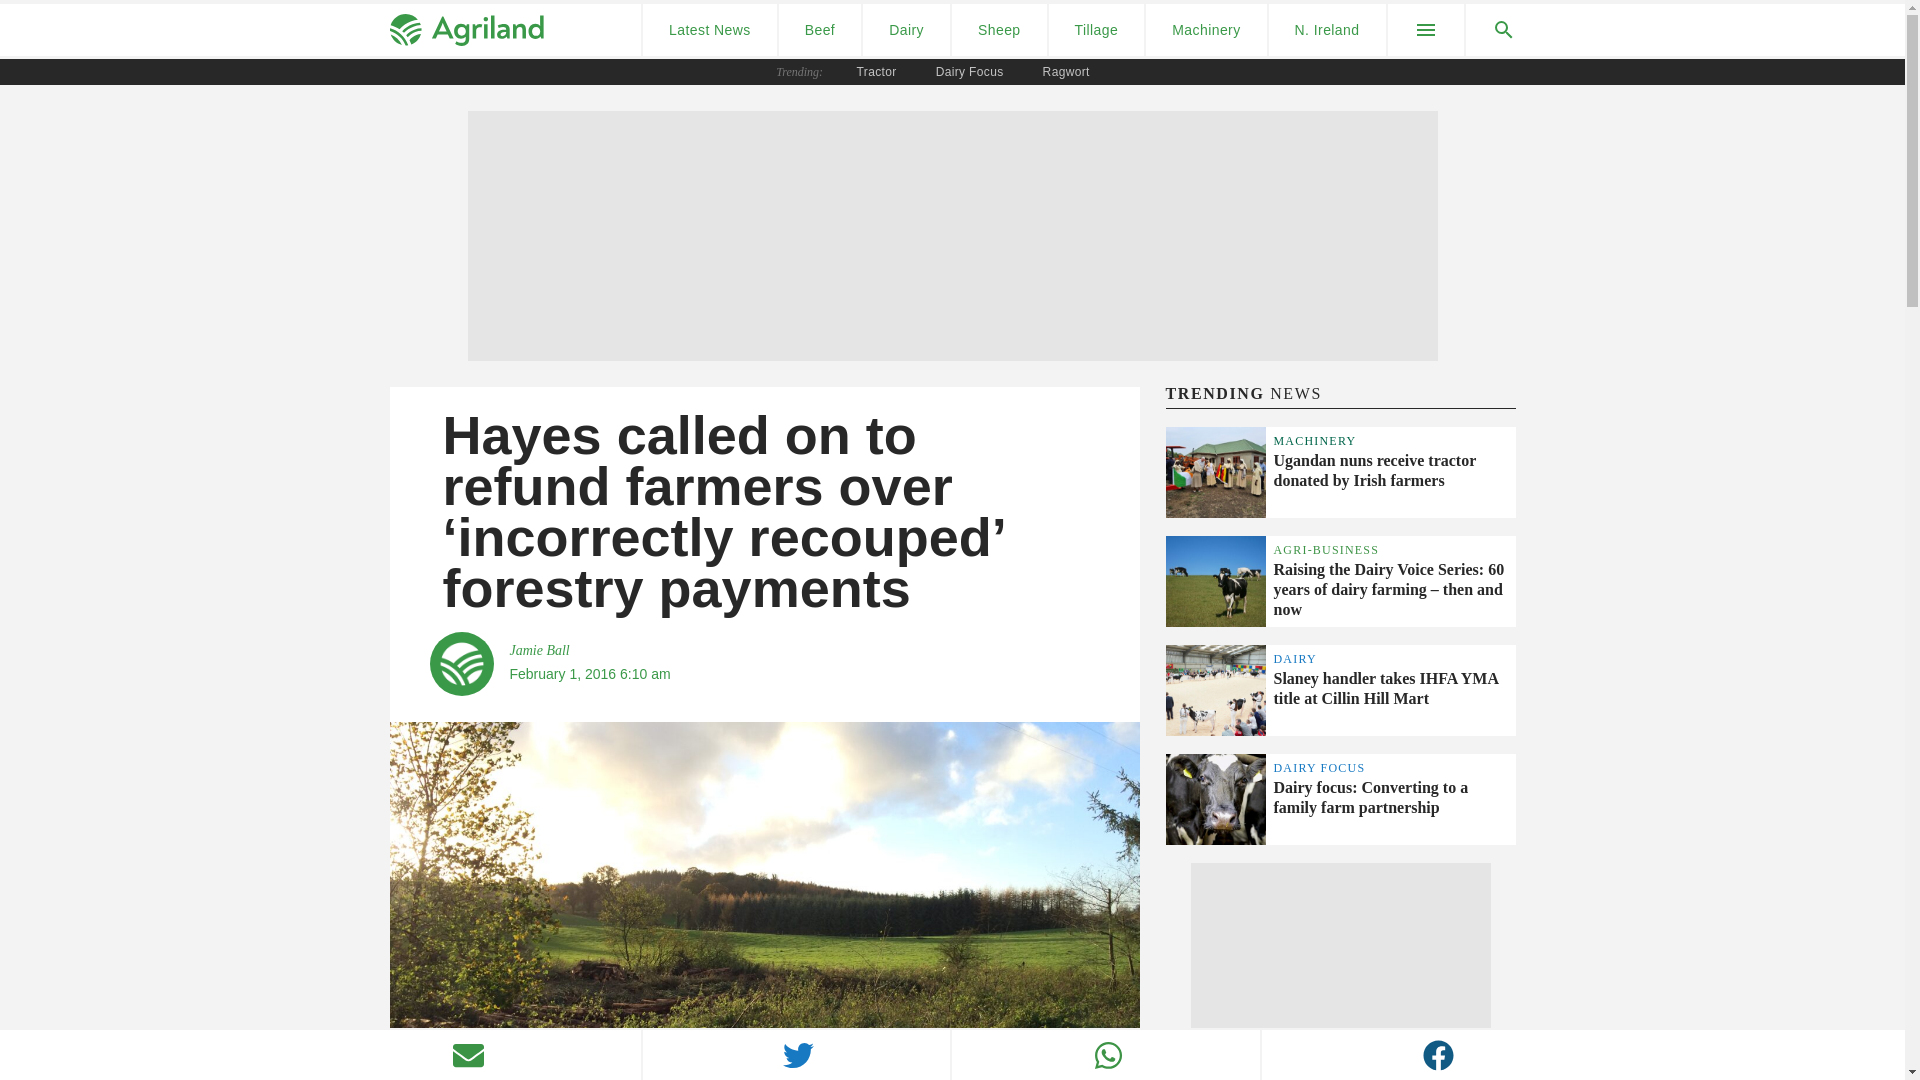 The image size is (1920, 1080). Describe the element at coordinates (1491, 30) in the screenshot. I see `search agriland` at that location.